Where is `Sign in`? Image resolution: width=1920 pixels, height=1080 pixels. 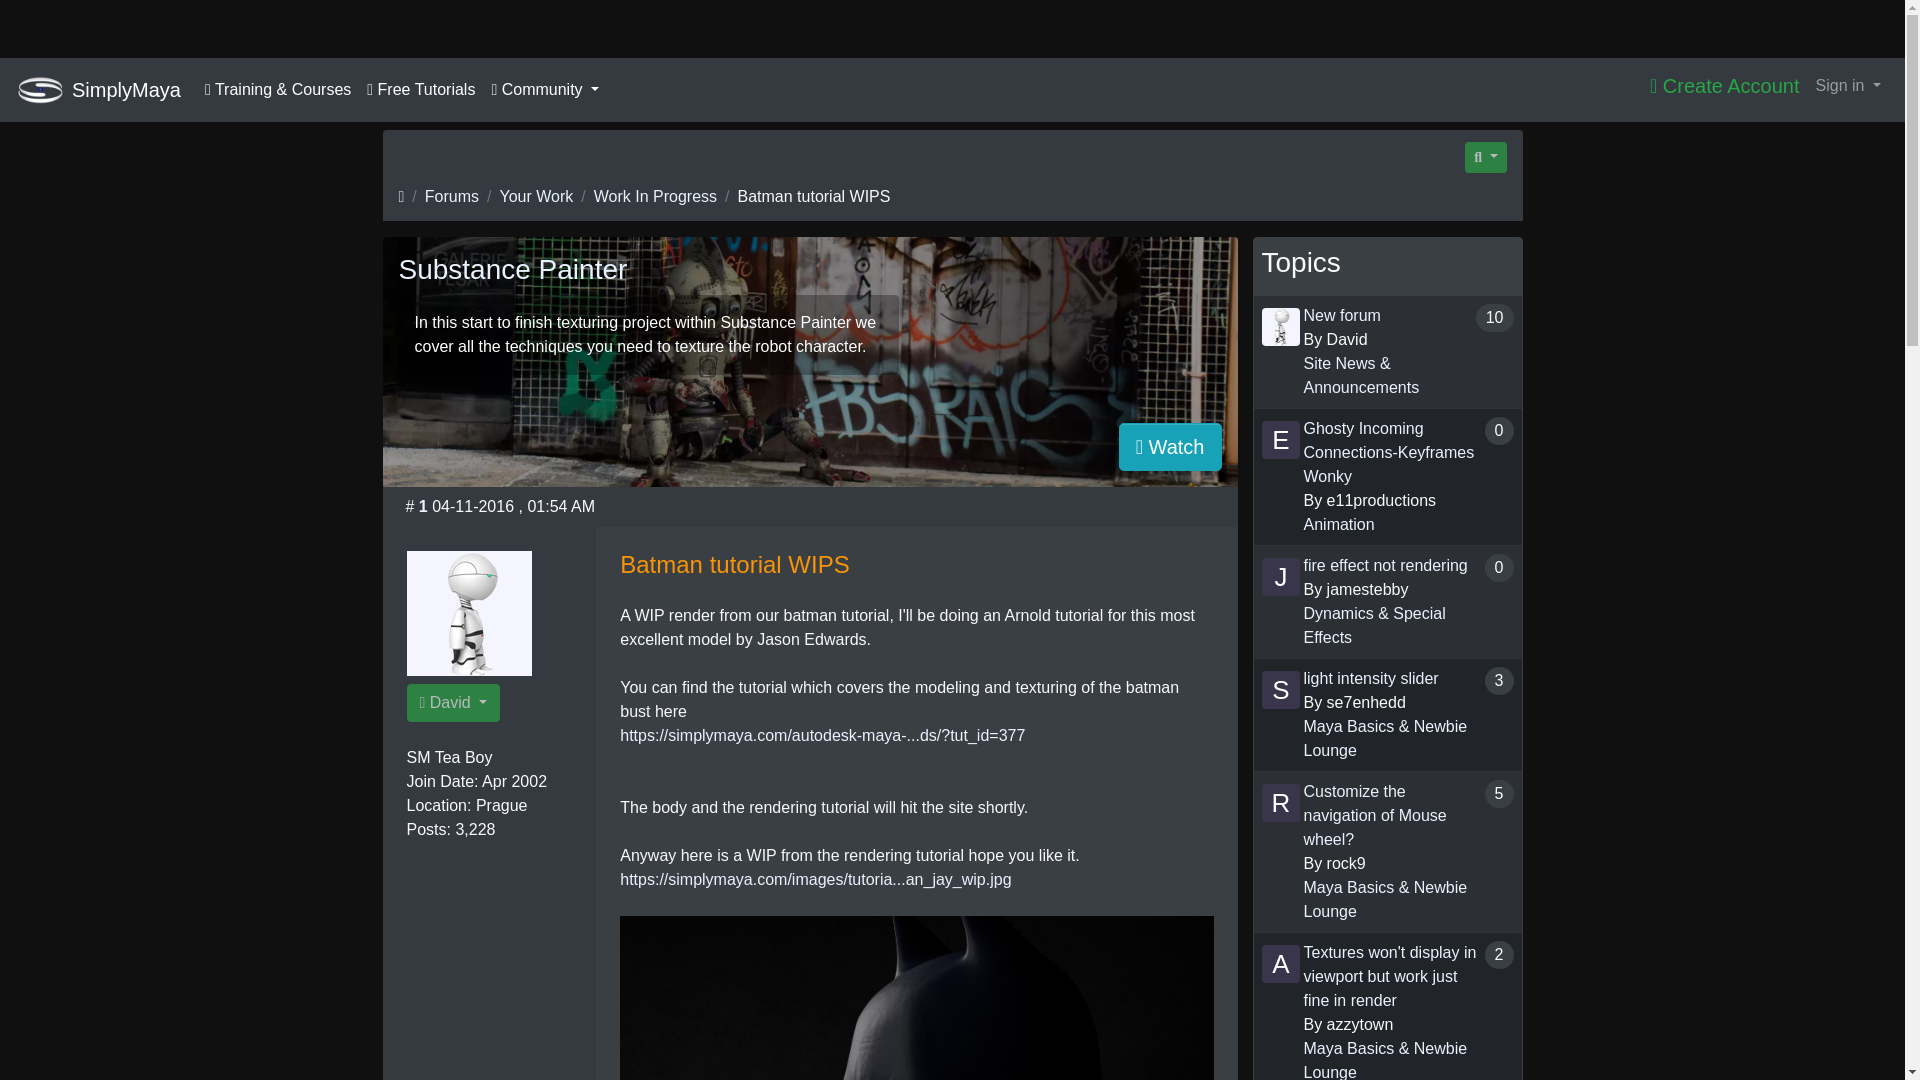
Sign in is located at coordinates (1848, 85).